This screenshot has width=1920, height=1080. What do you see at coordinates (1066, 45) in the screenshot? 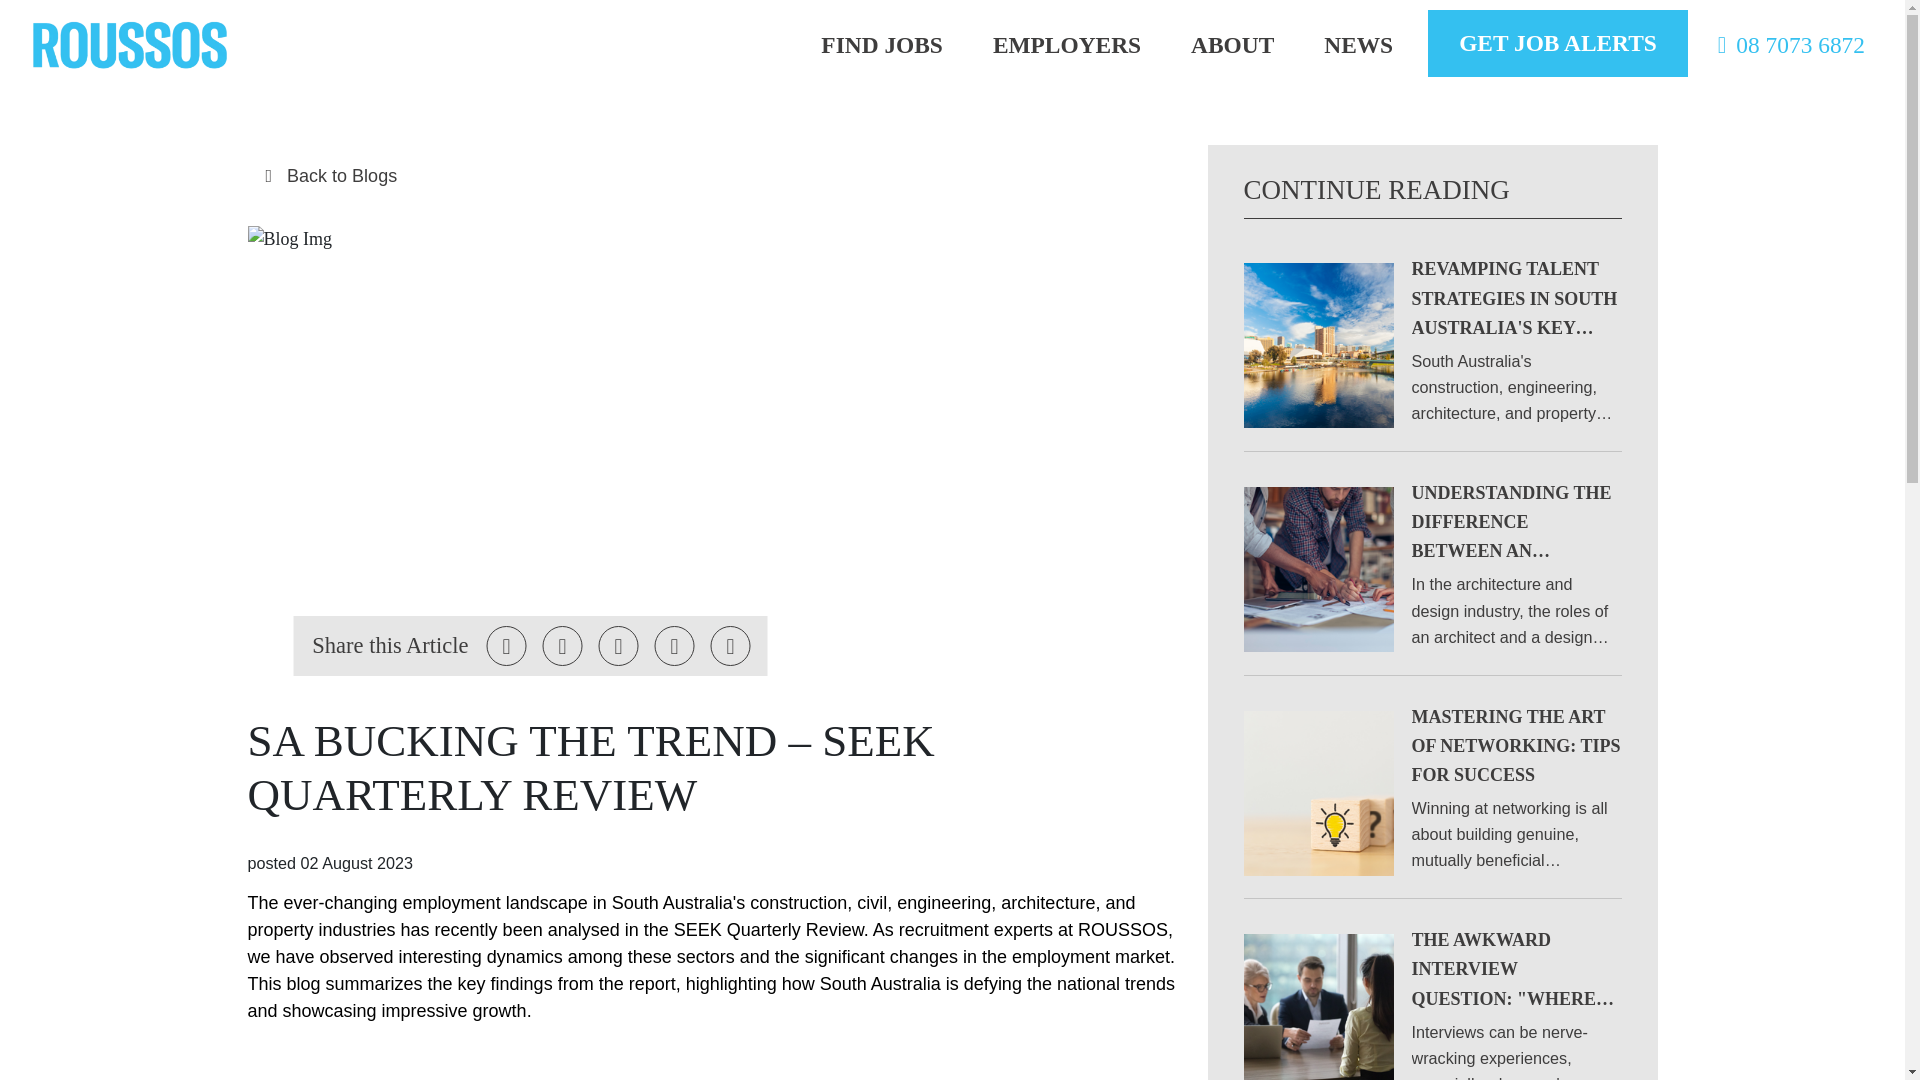
I see `EMPLOYERS` at bounding box center [1066, 45].